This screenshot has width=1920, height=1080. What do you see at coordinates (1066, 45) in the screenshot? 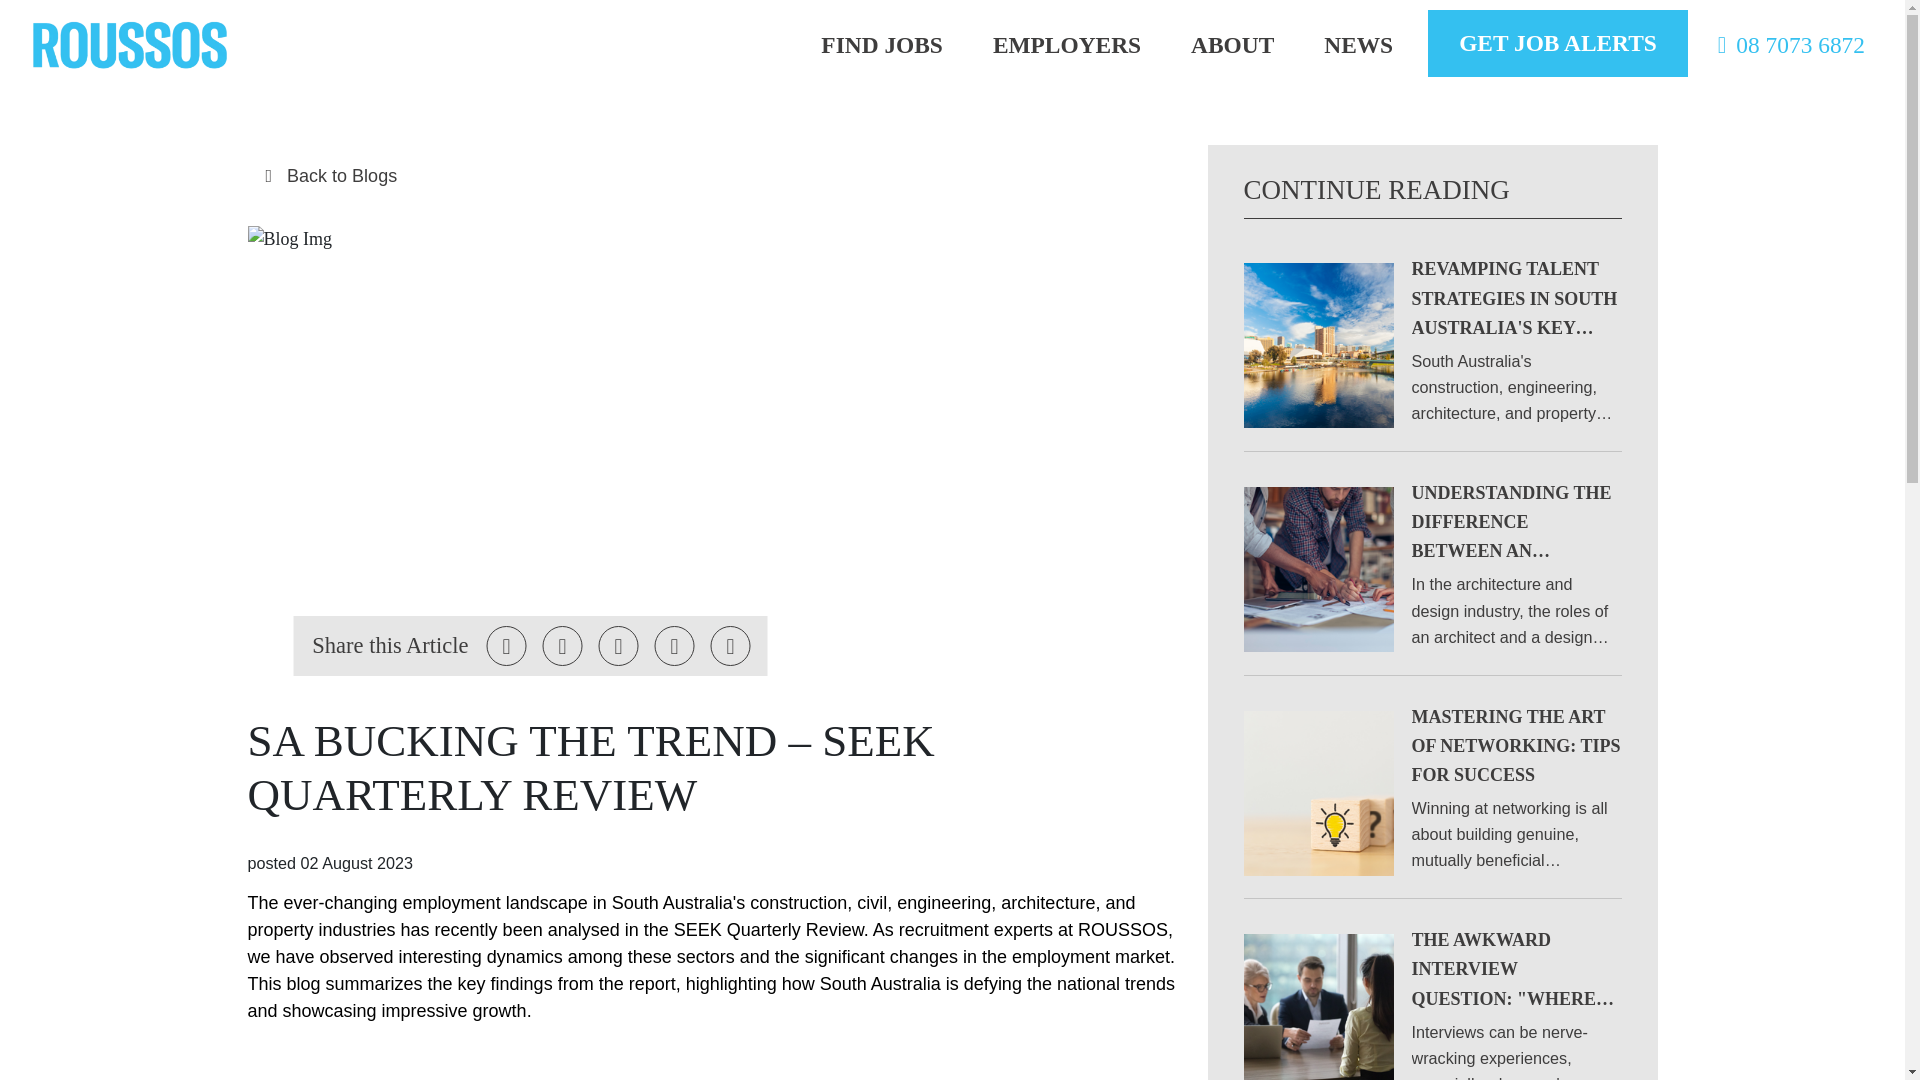
I see `EMPLOYERS` at bounding box center [1066, 45].